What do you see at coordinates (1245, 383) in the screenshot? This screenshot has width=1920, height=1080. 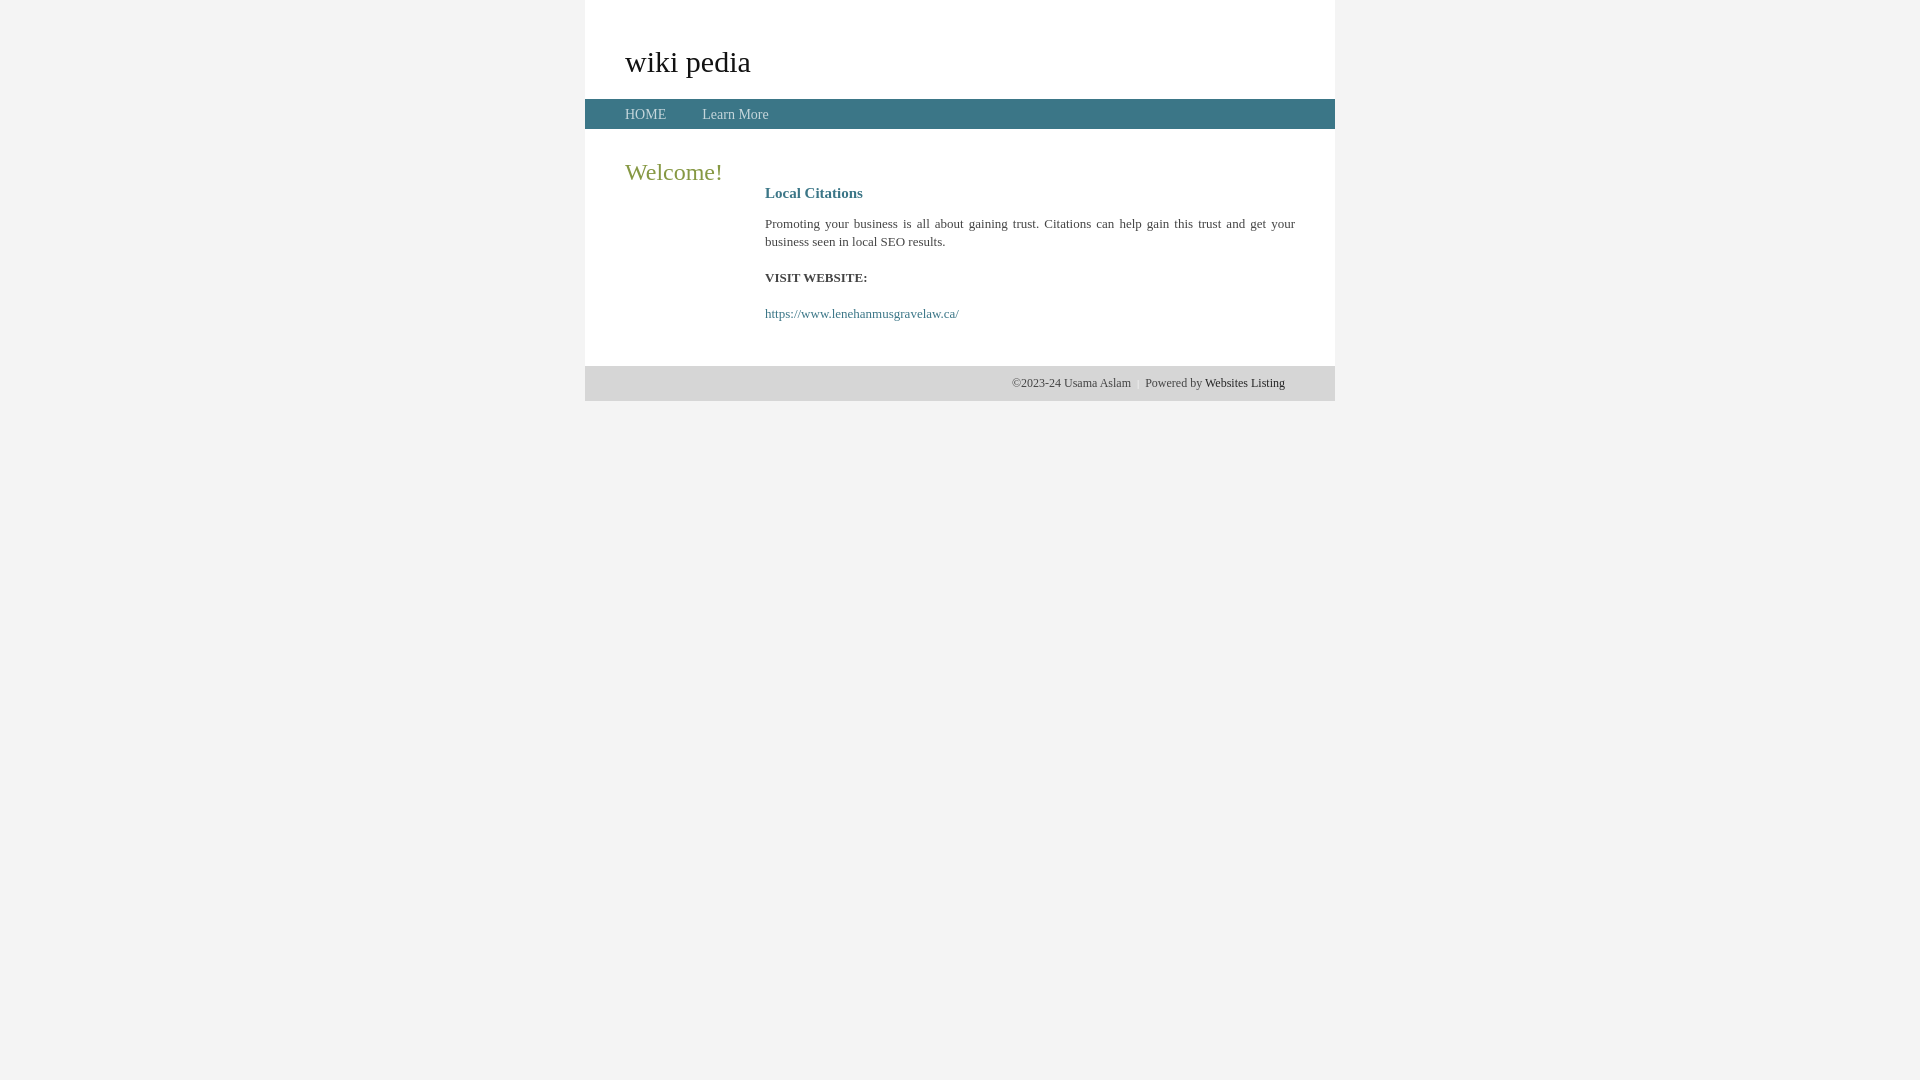 I see `Websites Listing` at bounding box center [1245, 383].